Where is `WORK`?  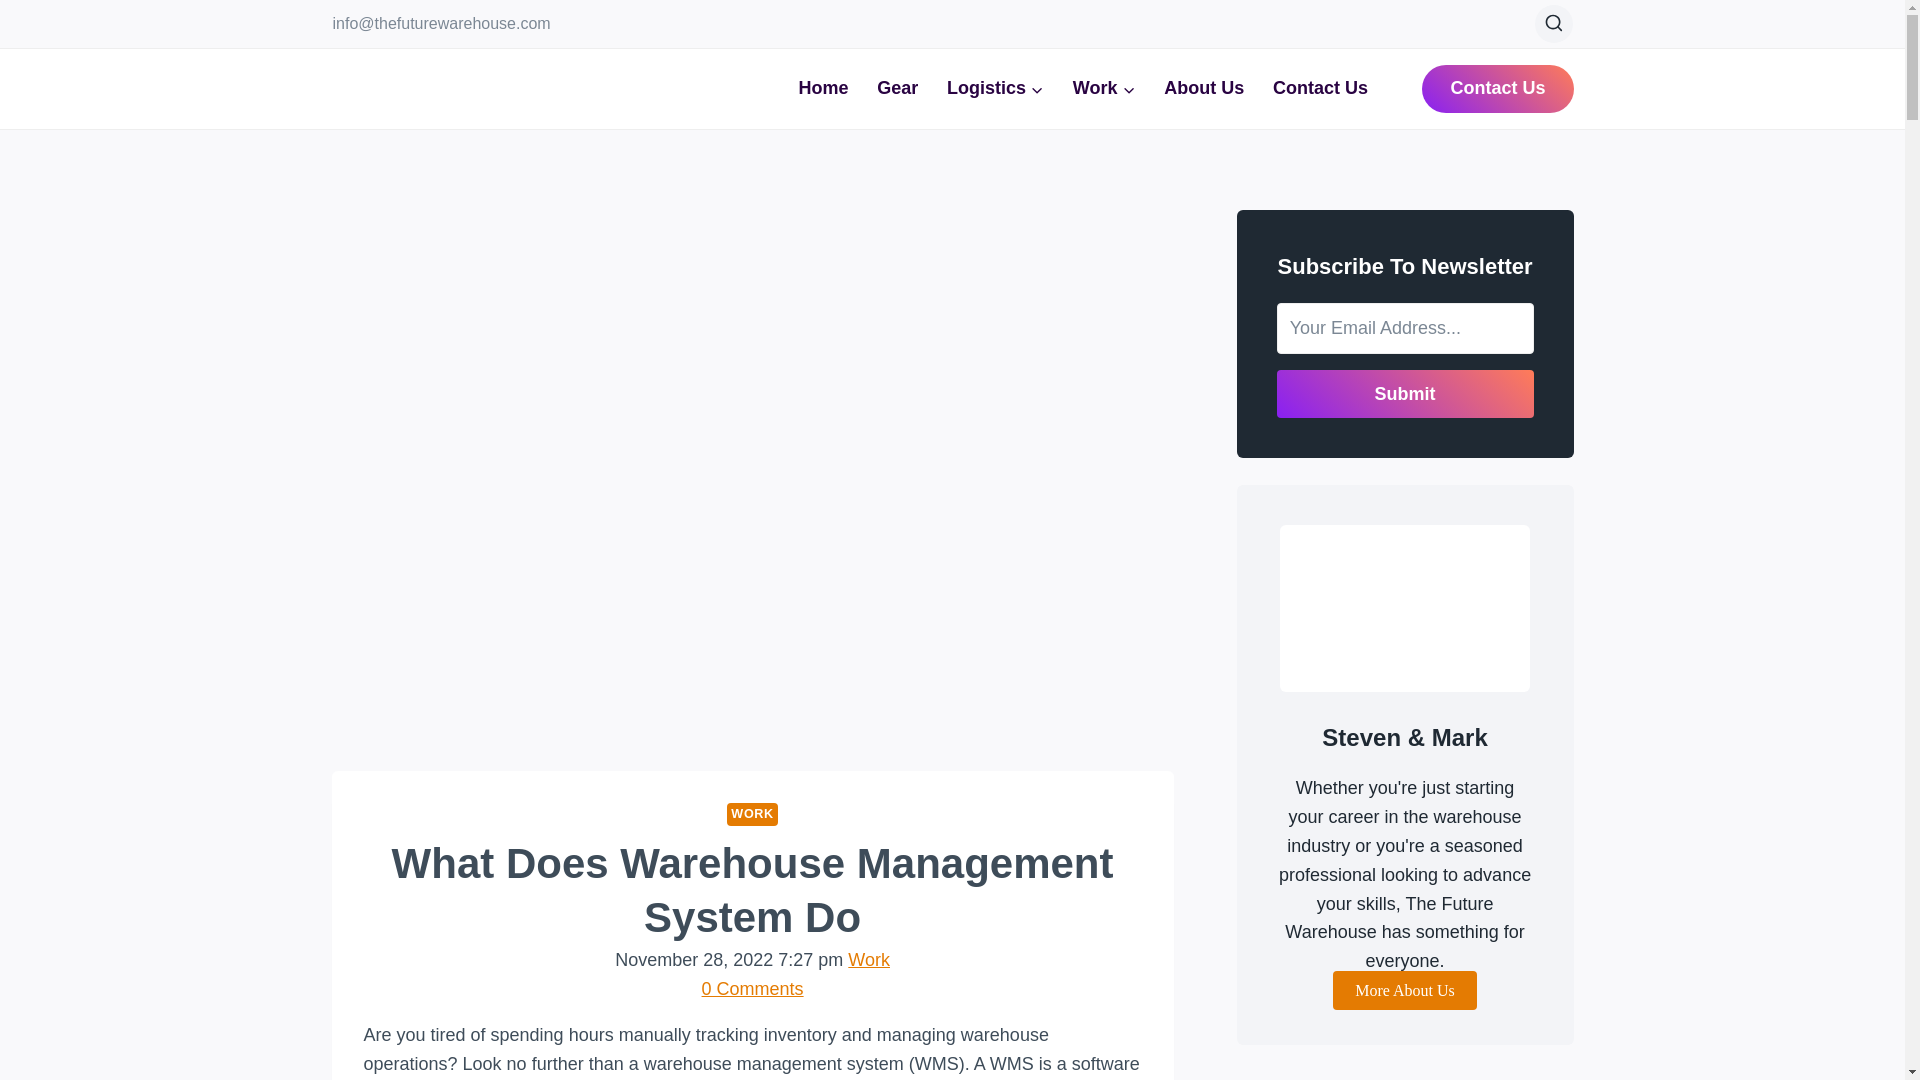
WORK is located at coordinates (752, 814).